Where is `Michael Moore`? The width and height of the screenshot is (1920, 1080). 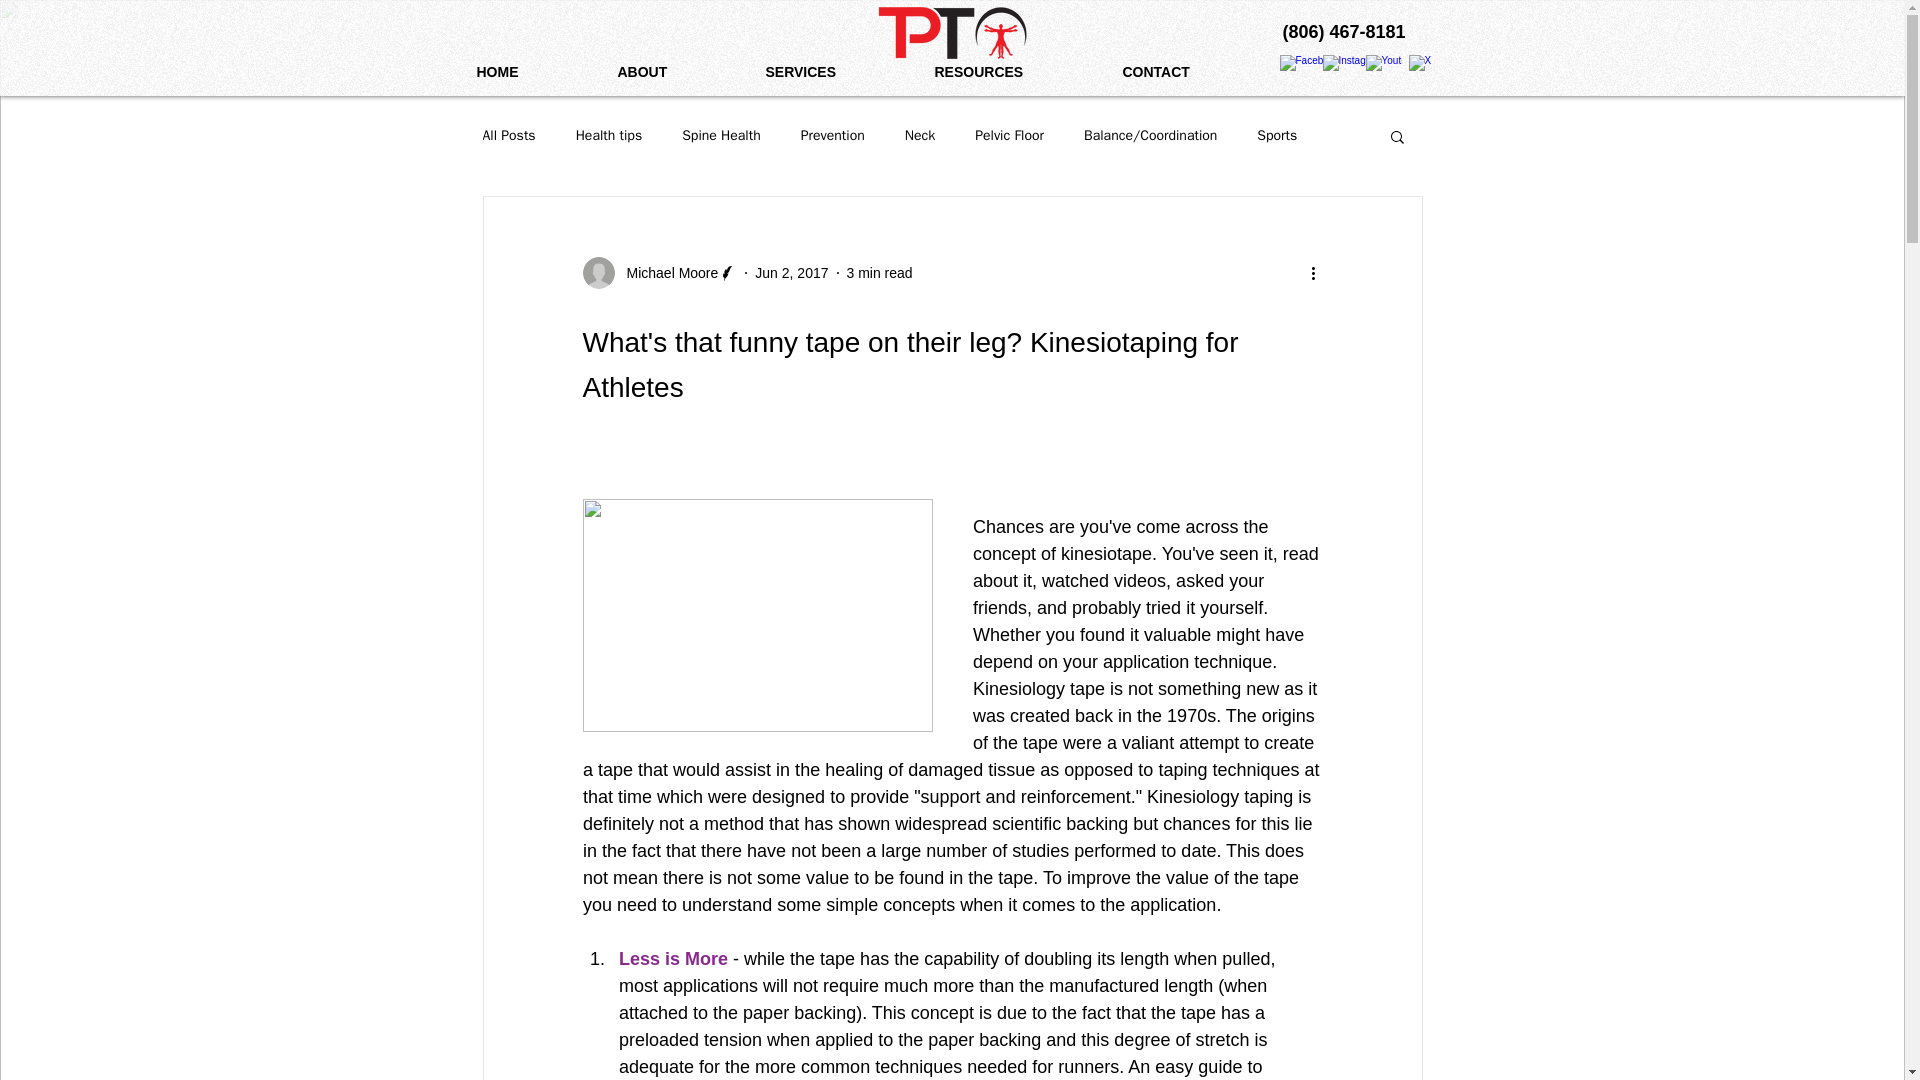
Michael Moore is located at coordinates (666, 272).